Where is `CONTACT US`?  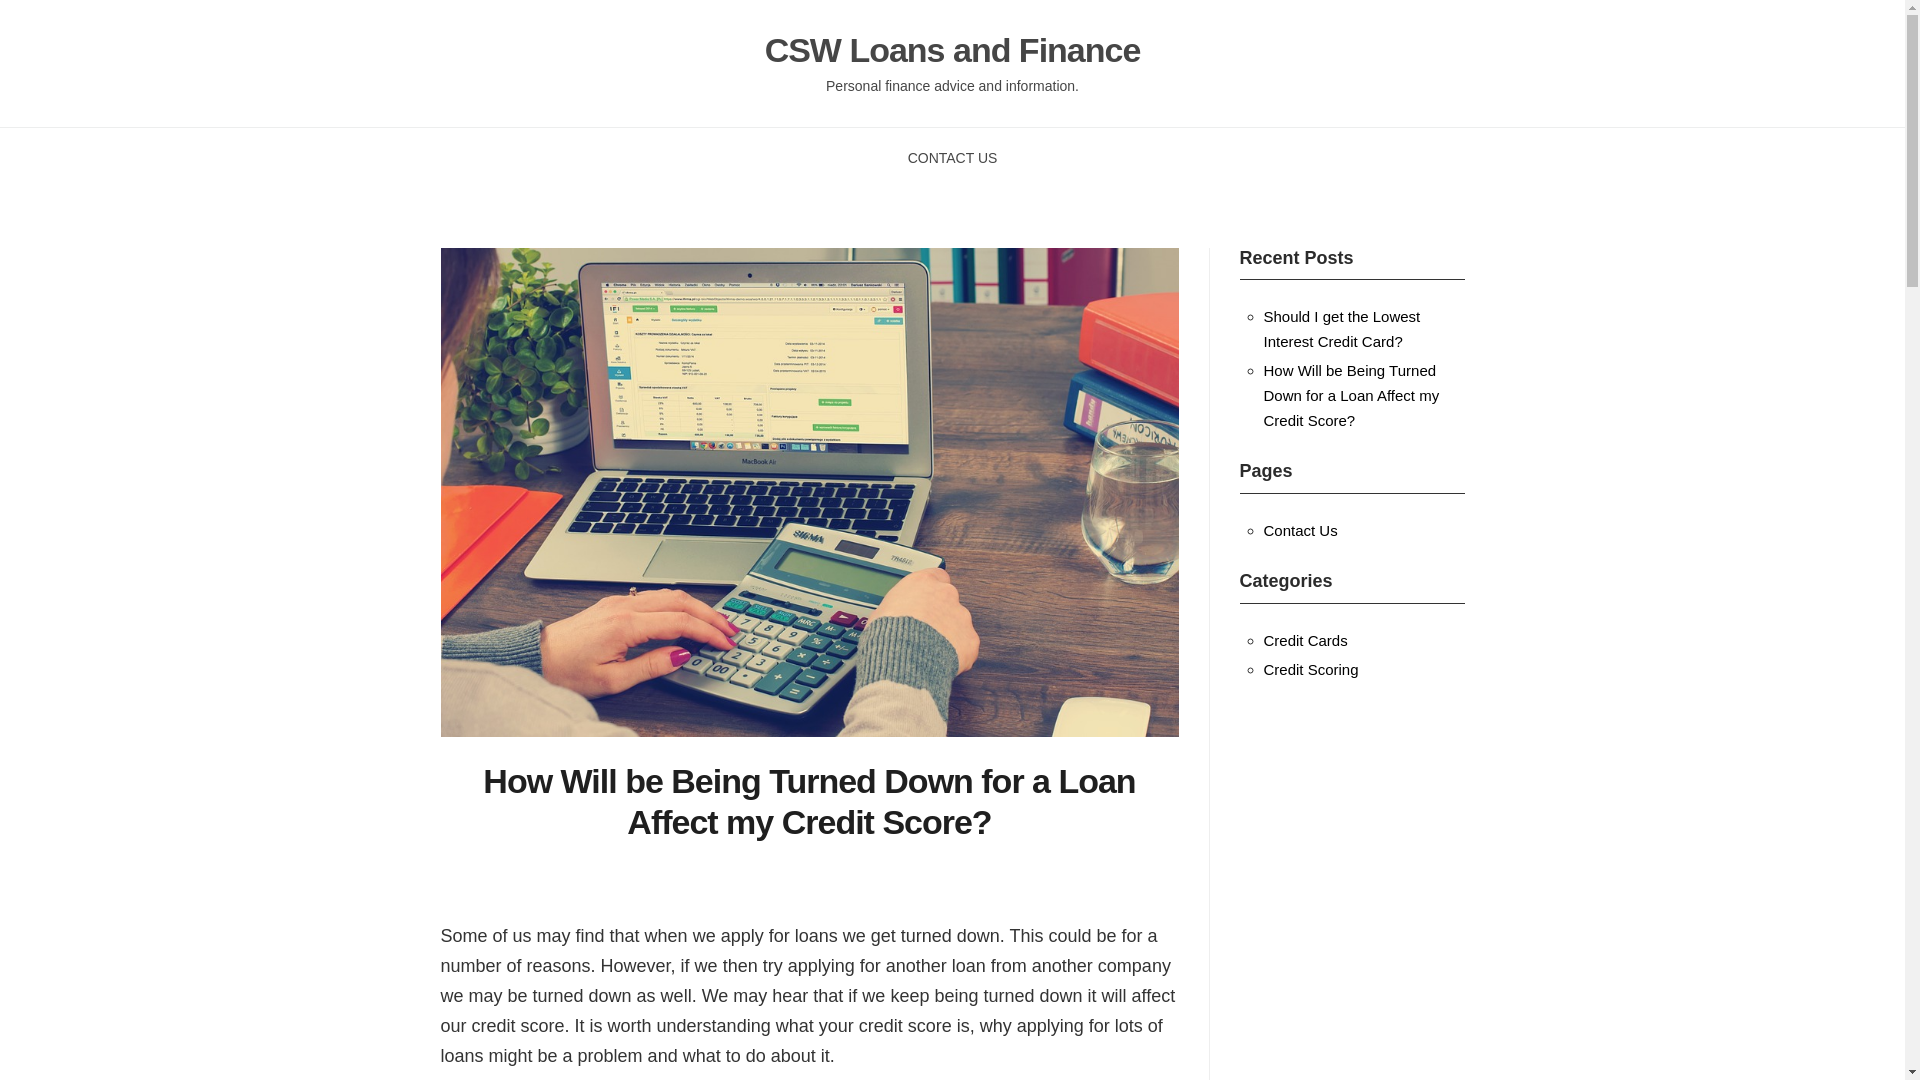
CONTACT US is located at coordinates (953, 158).